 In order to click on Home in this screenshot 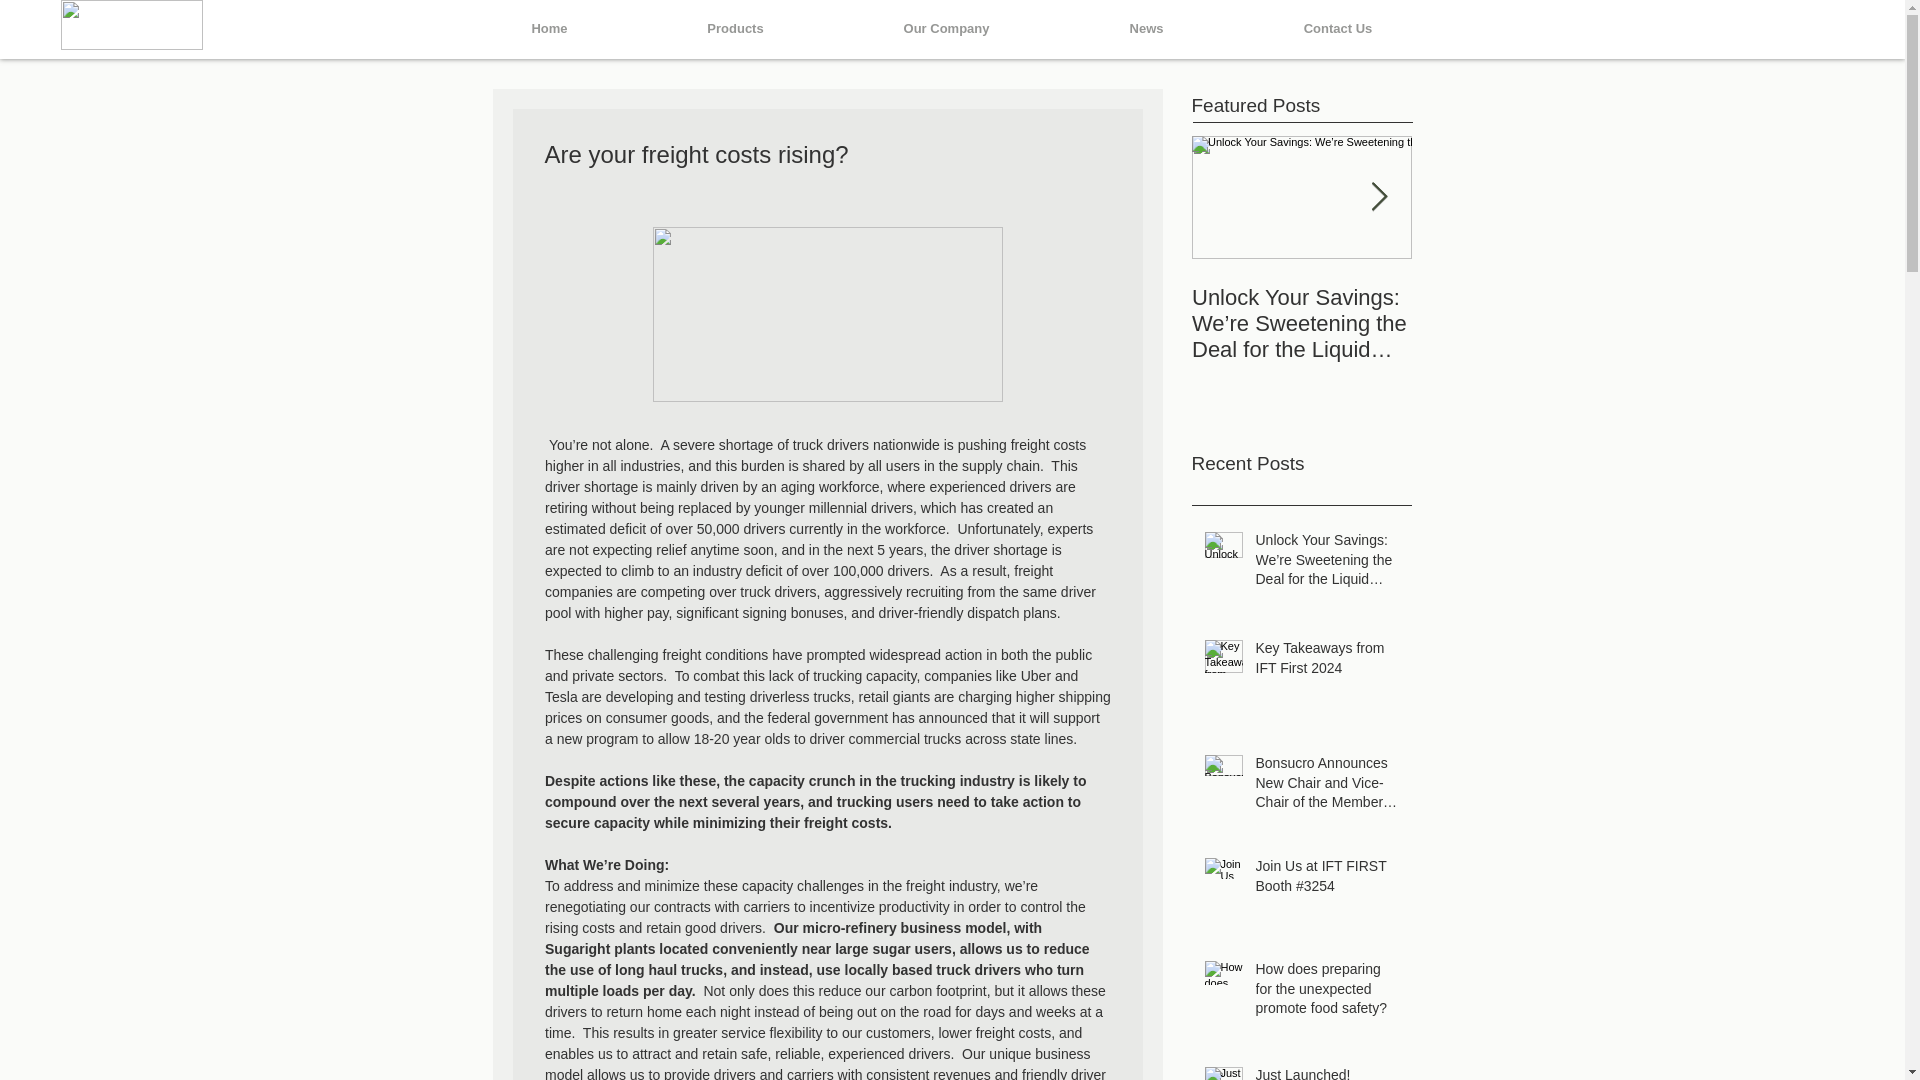, I will do `click(550, 29)`.